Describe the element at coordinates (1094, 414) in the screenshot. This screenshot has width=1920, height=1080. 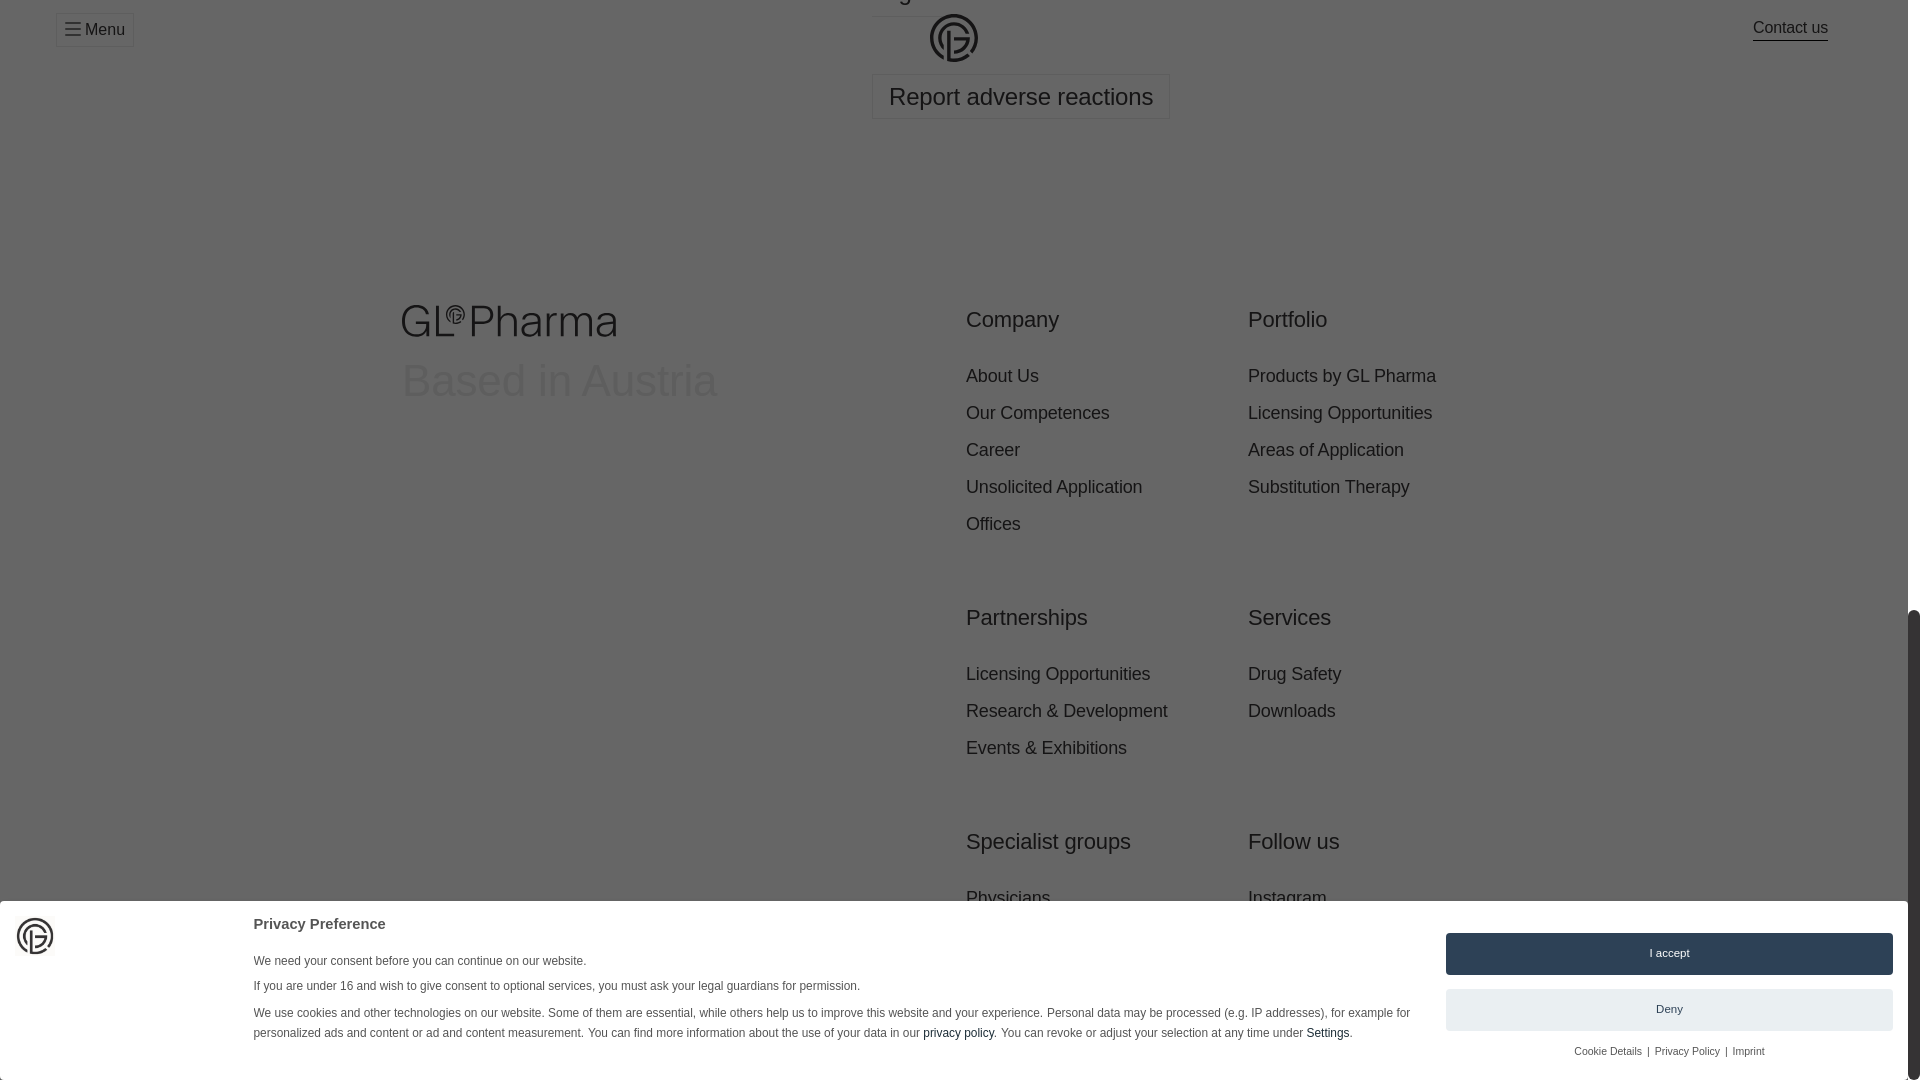
I see `Our Competences` at that location.